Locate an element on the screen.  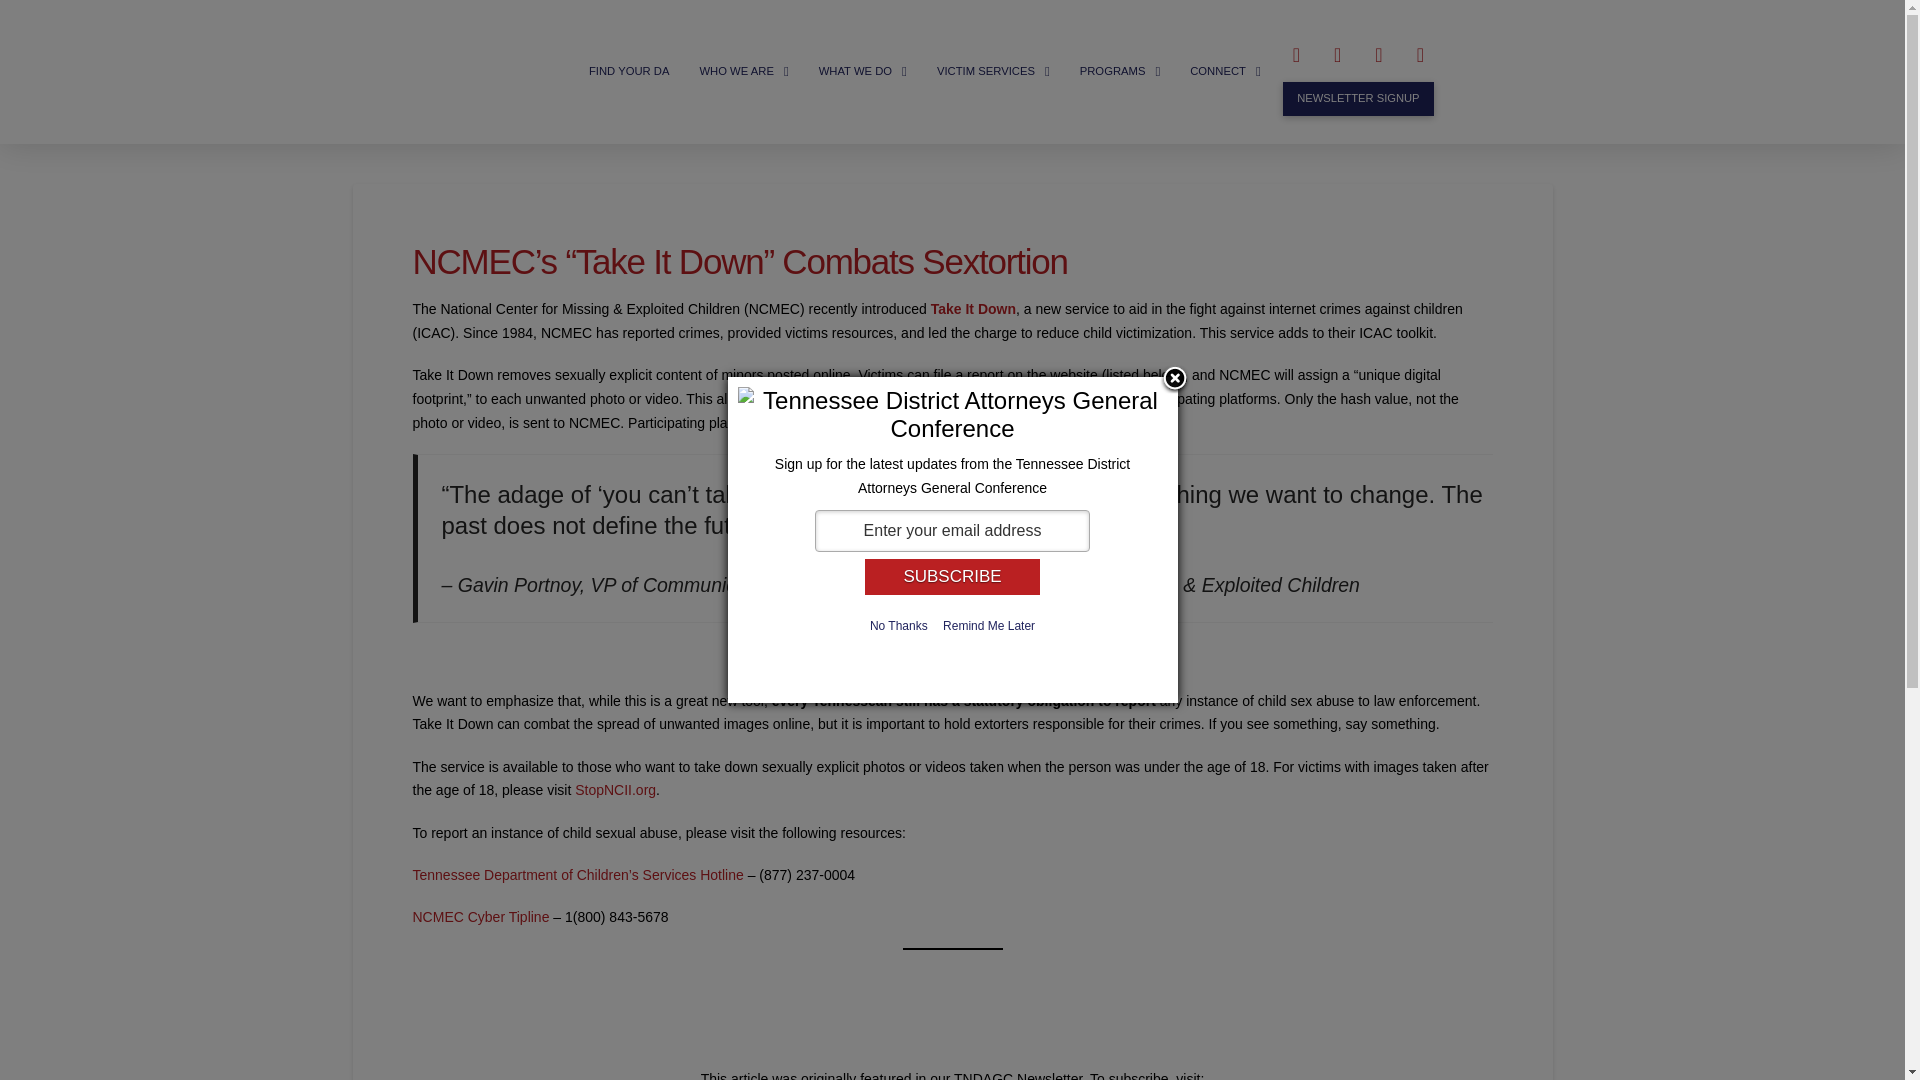
StopNCII.org is located at coordinates (615, 790).